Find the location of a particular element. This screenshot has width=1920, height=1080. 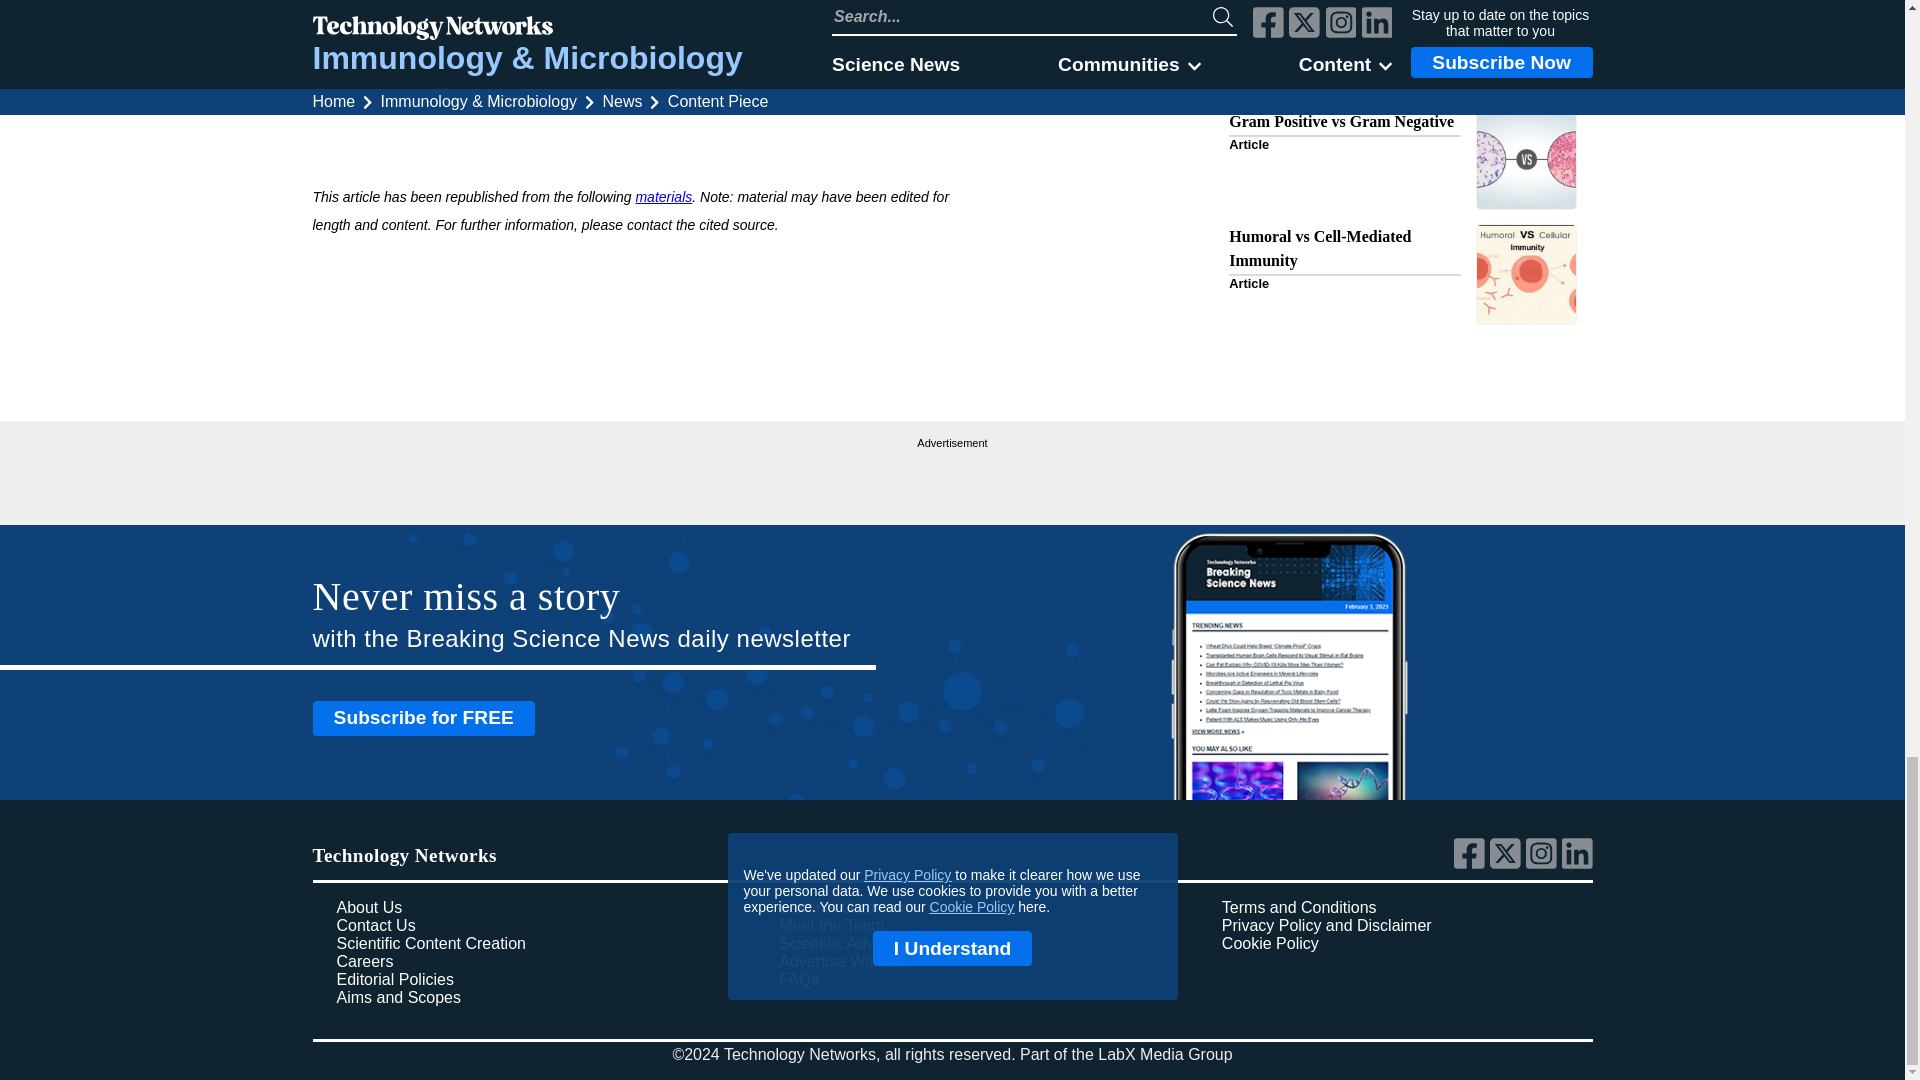

3rd party ad content is located at coordinates (952, 478).